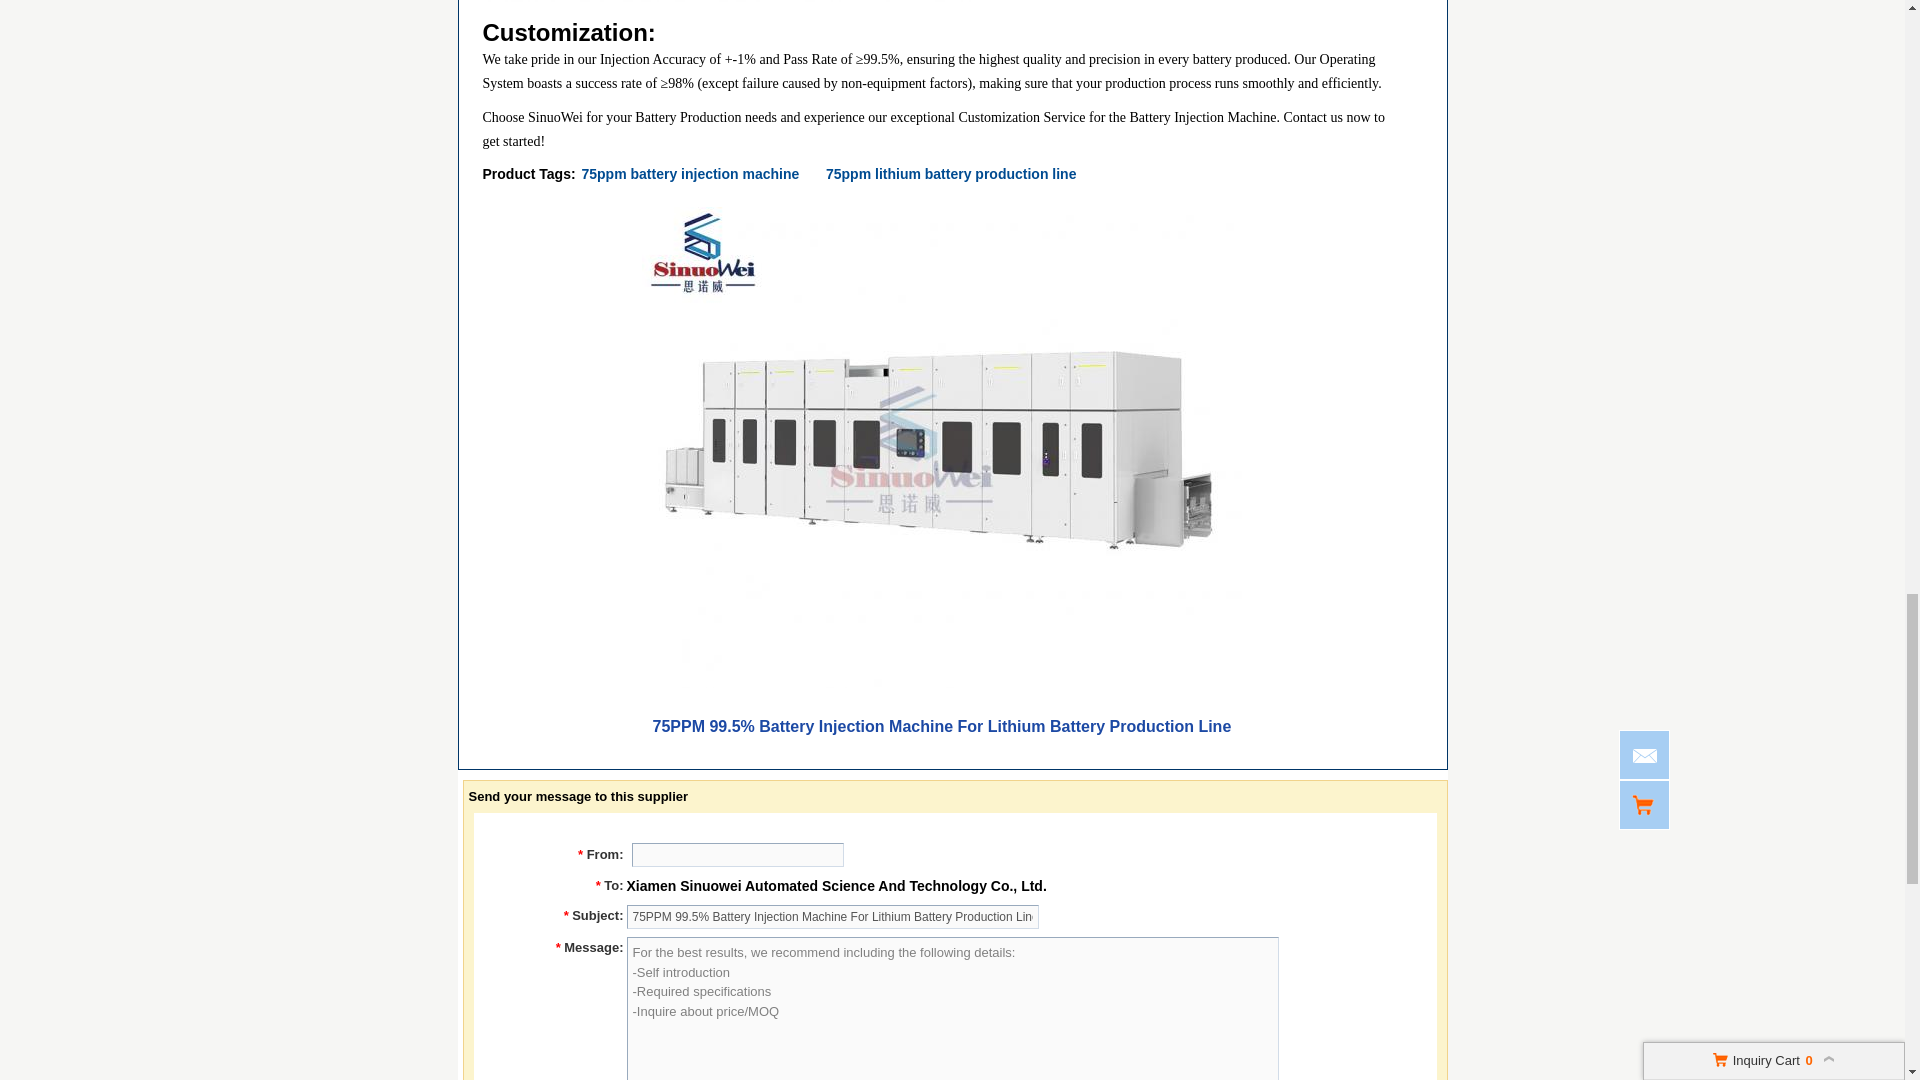 The image size is (1920, 1080). Describe the element at coordinates (690, 174) in the screenshot. I see `Quality 75ppm battery injection machine for sale` at that location.